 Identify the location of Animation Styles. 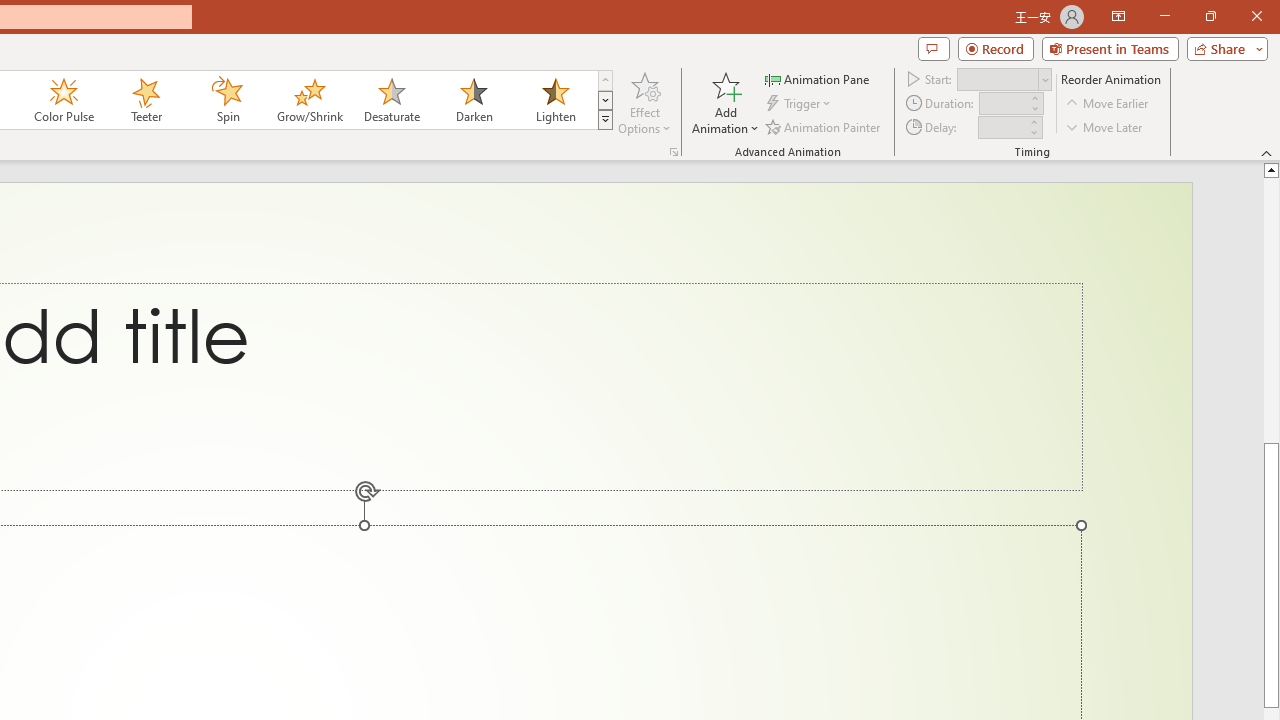
(605, 120).